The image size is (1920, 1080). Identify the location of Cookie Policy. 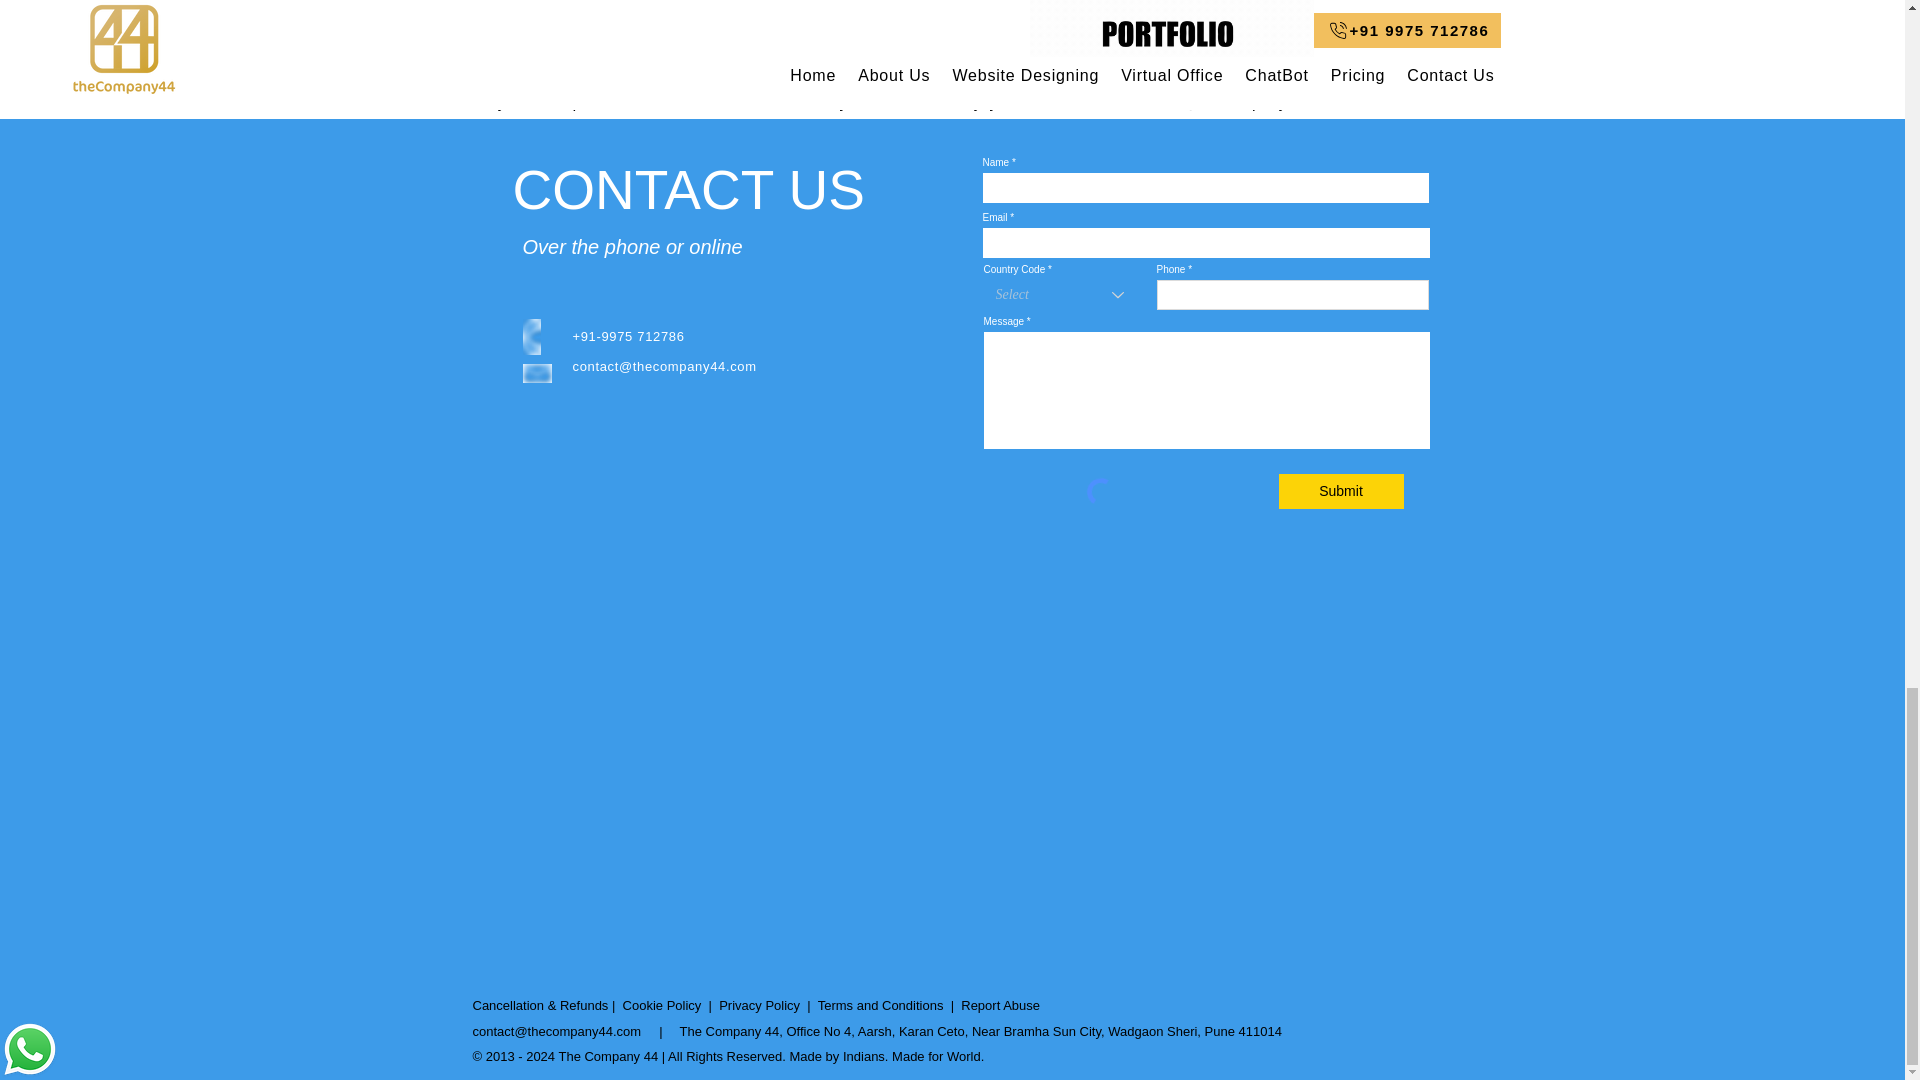
(662, 1005).